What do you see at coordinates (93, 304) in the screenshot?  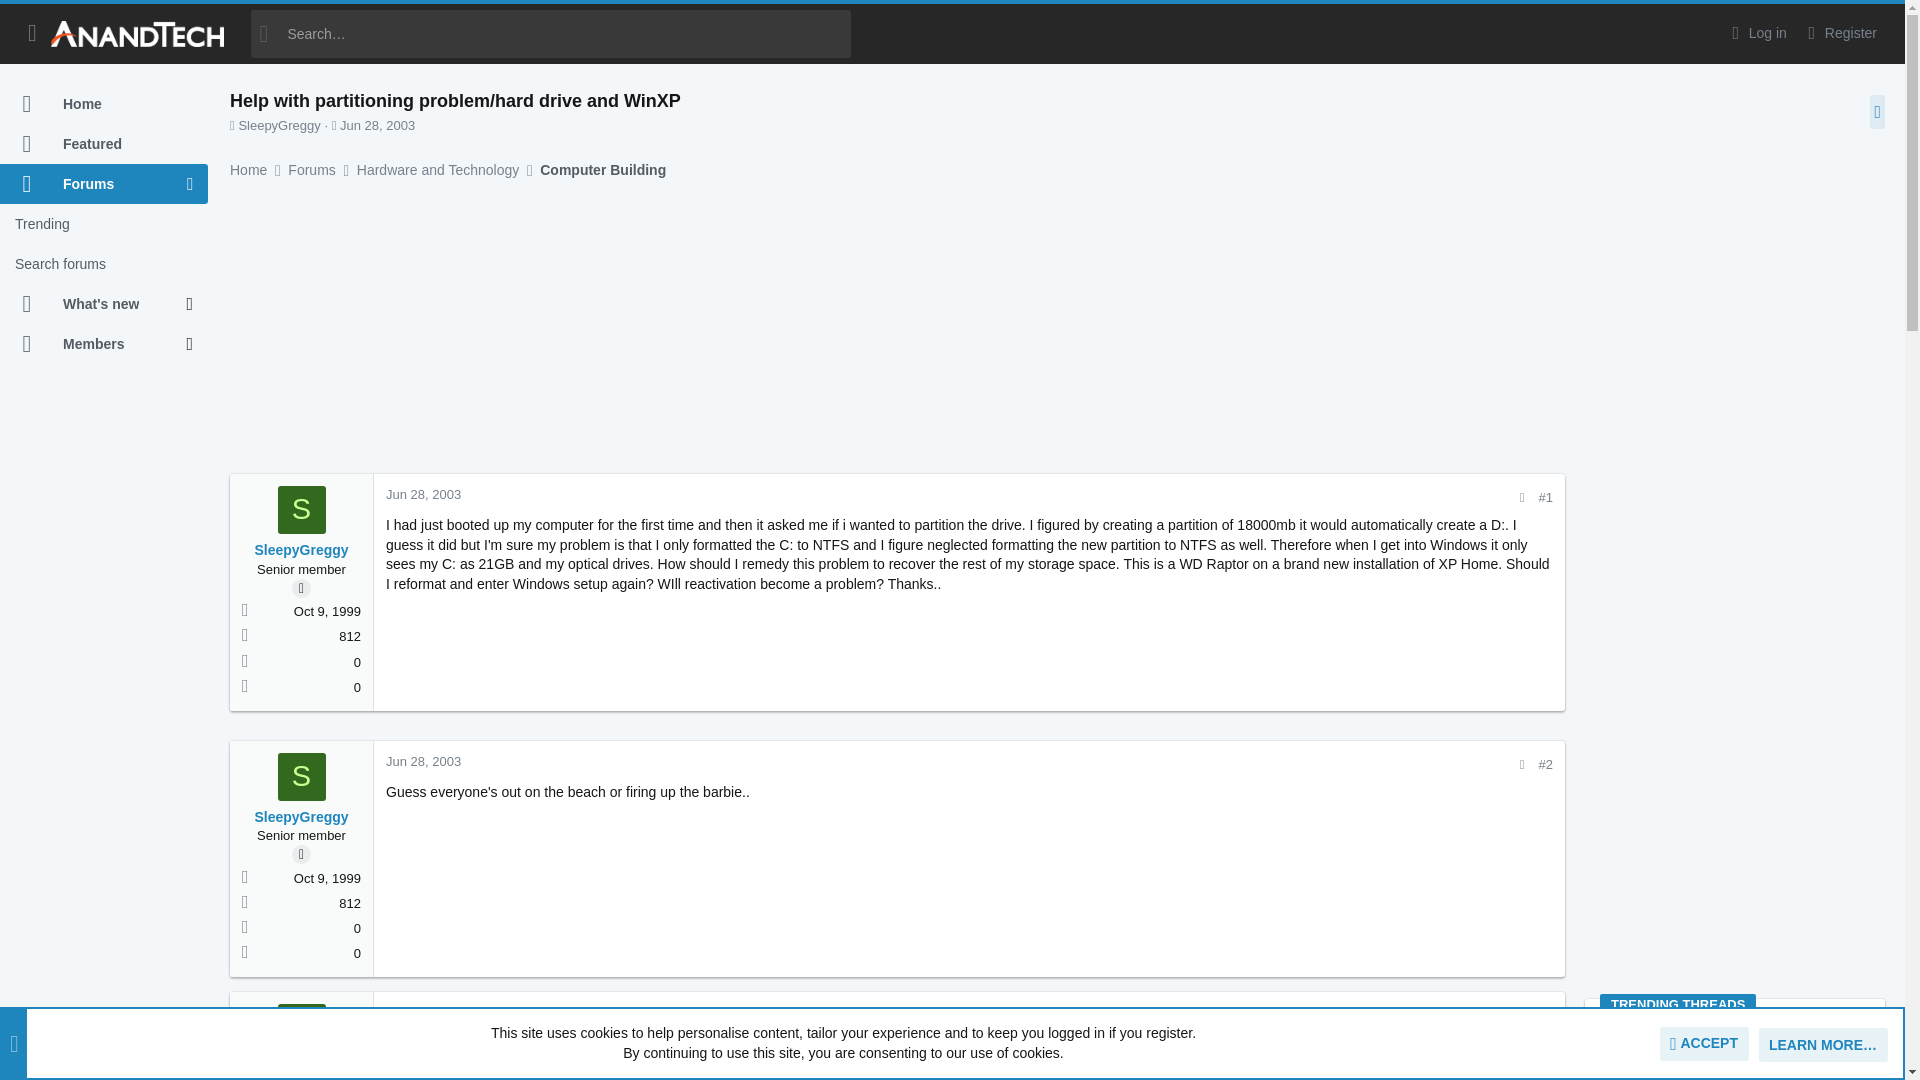 I see `What's new` at bounding box center [93, 304].